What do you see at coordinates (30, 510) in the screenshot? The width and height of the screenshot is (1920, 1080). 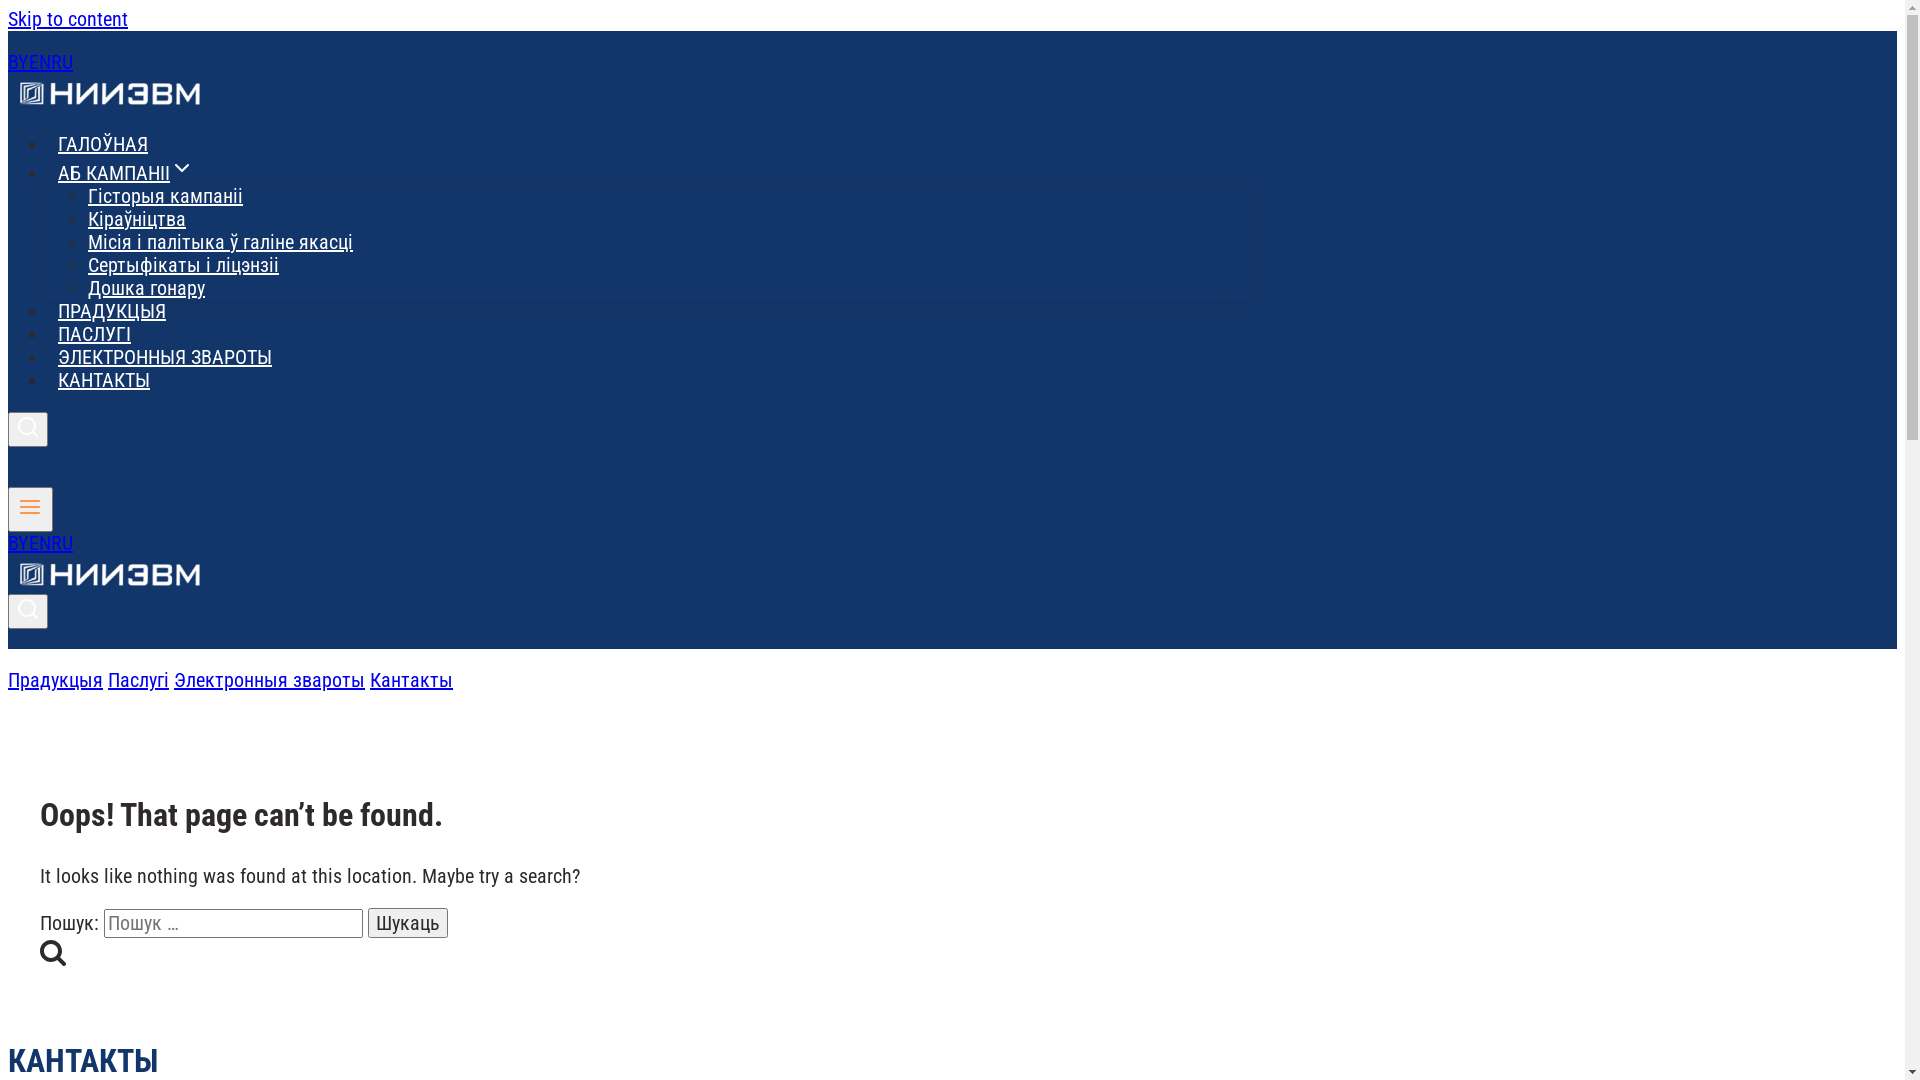 I see `Toggle Menu` at bounding box center [30, 510].